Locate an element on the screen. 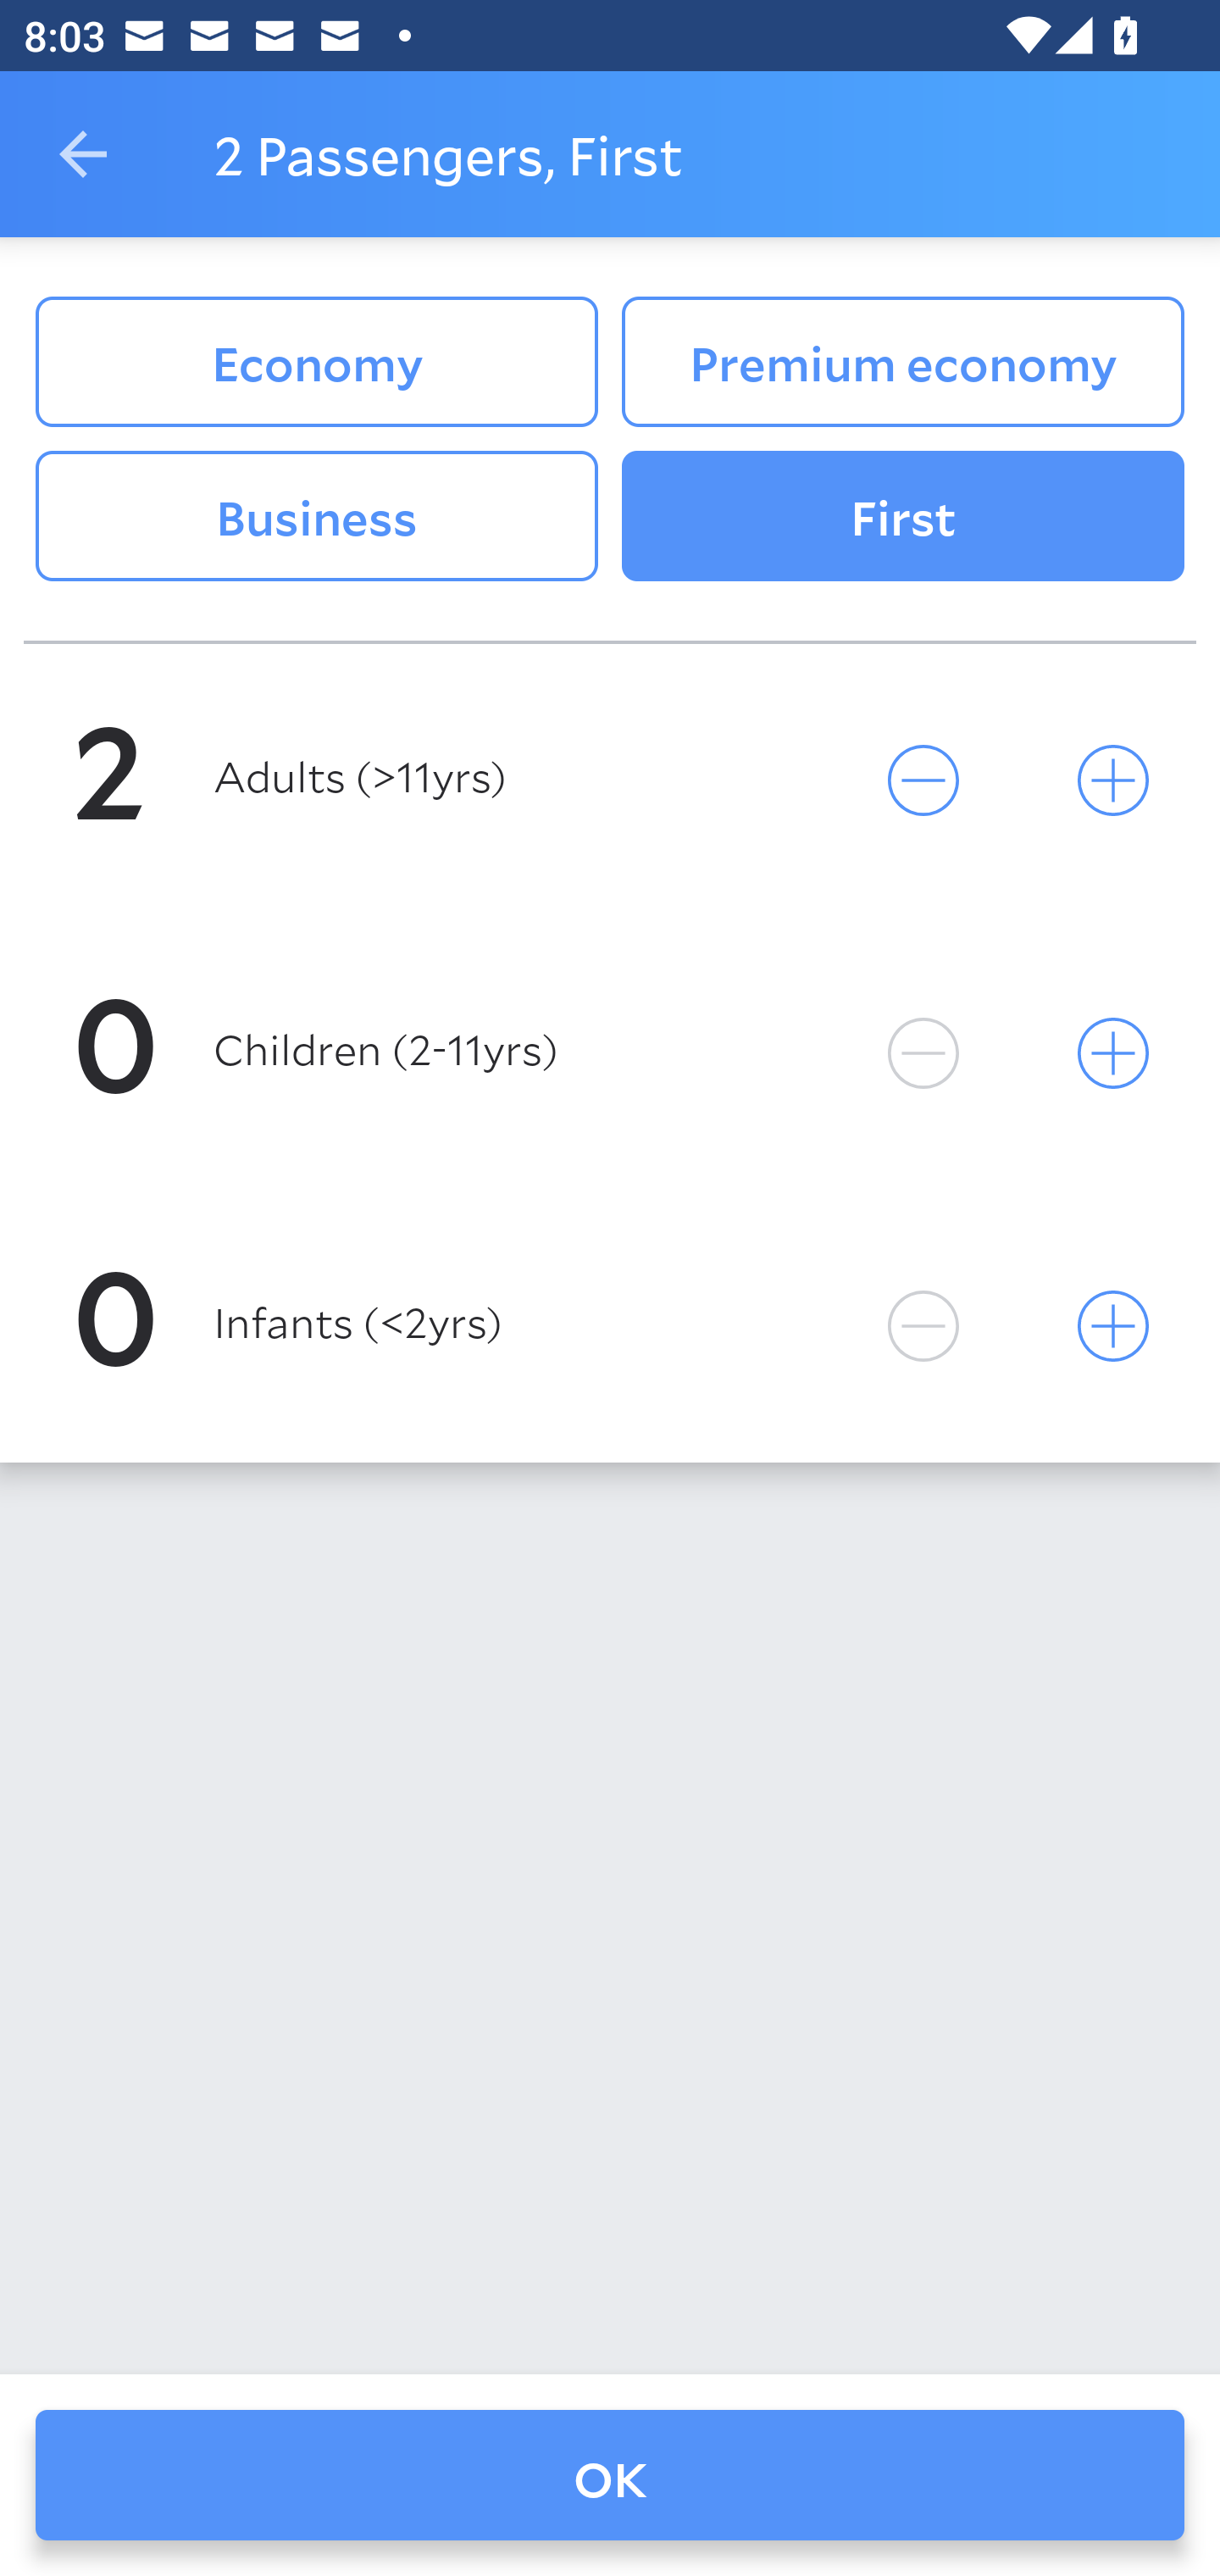 The height and width of the screenshot is (2576, 1220). Navigate up is located at coordinates (83, 154).